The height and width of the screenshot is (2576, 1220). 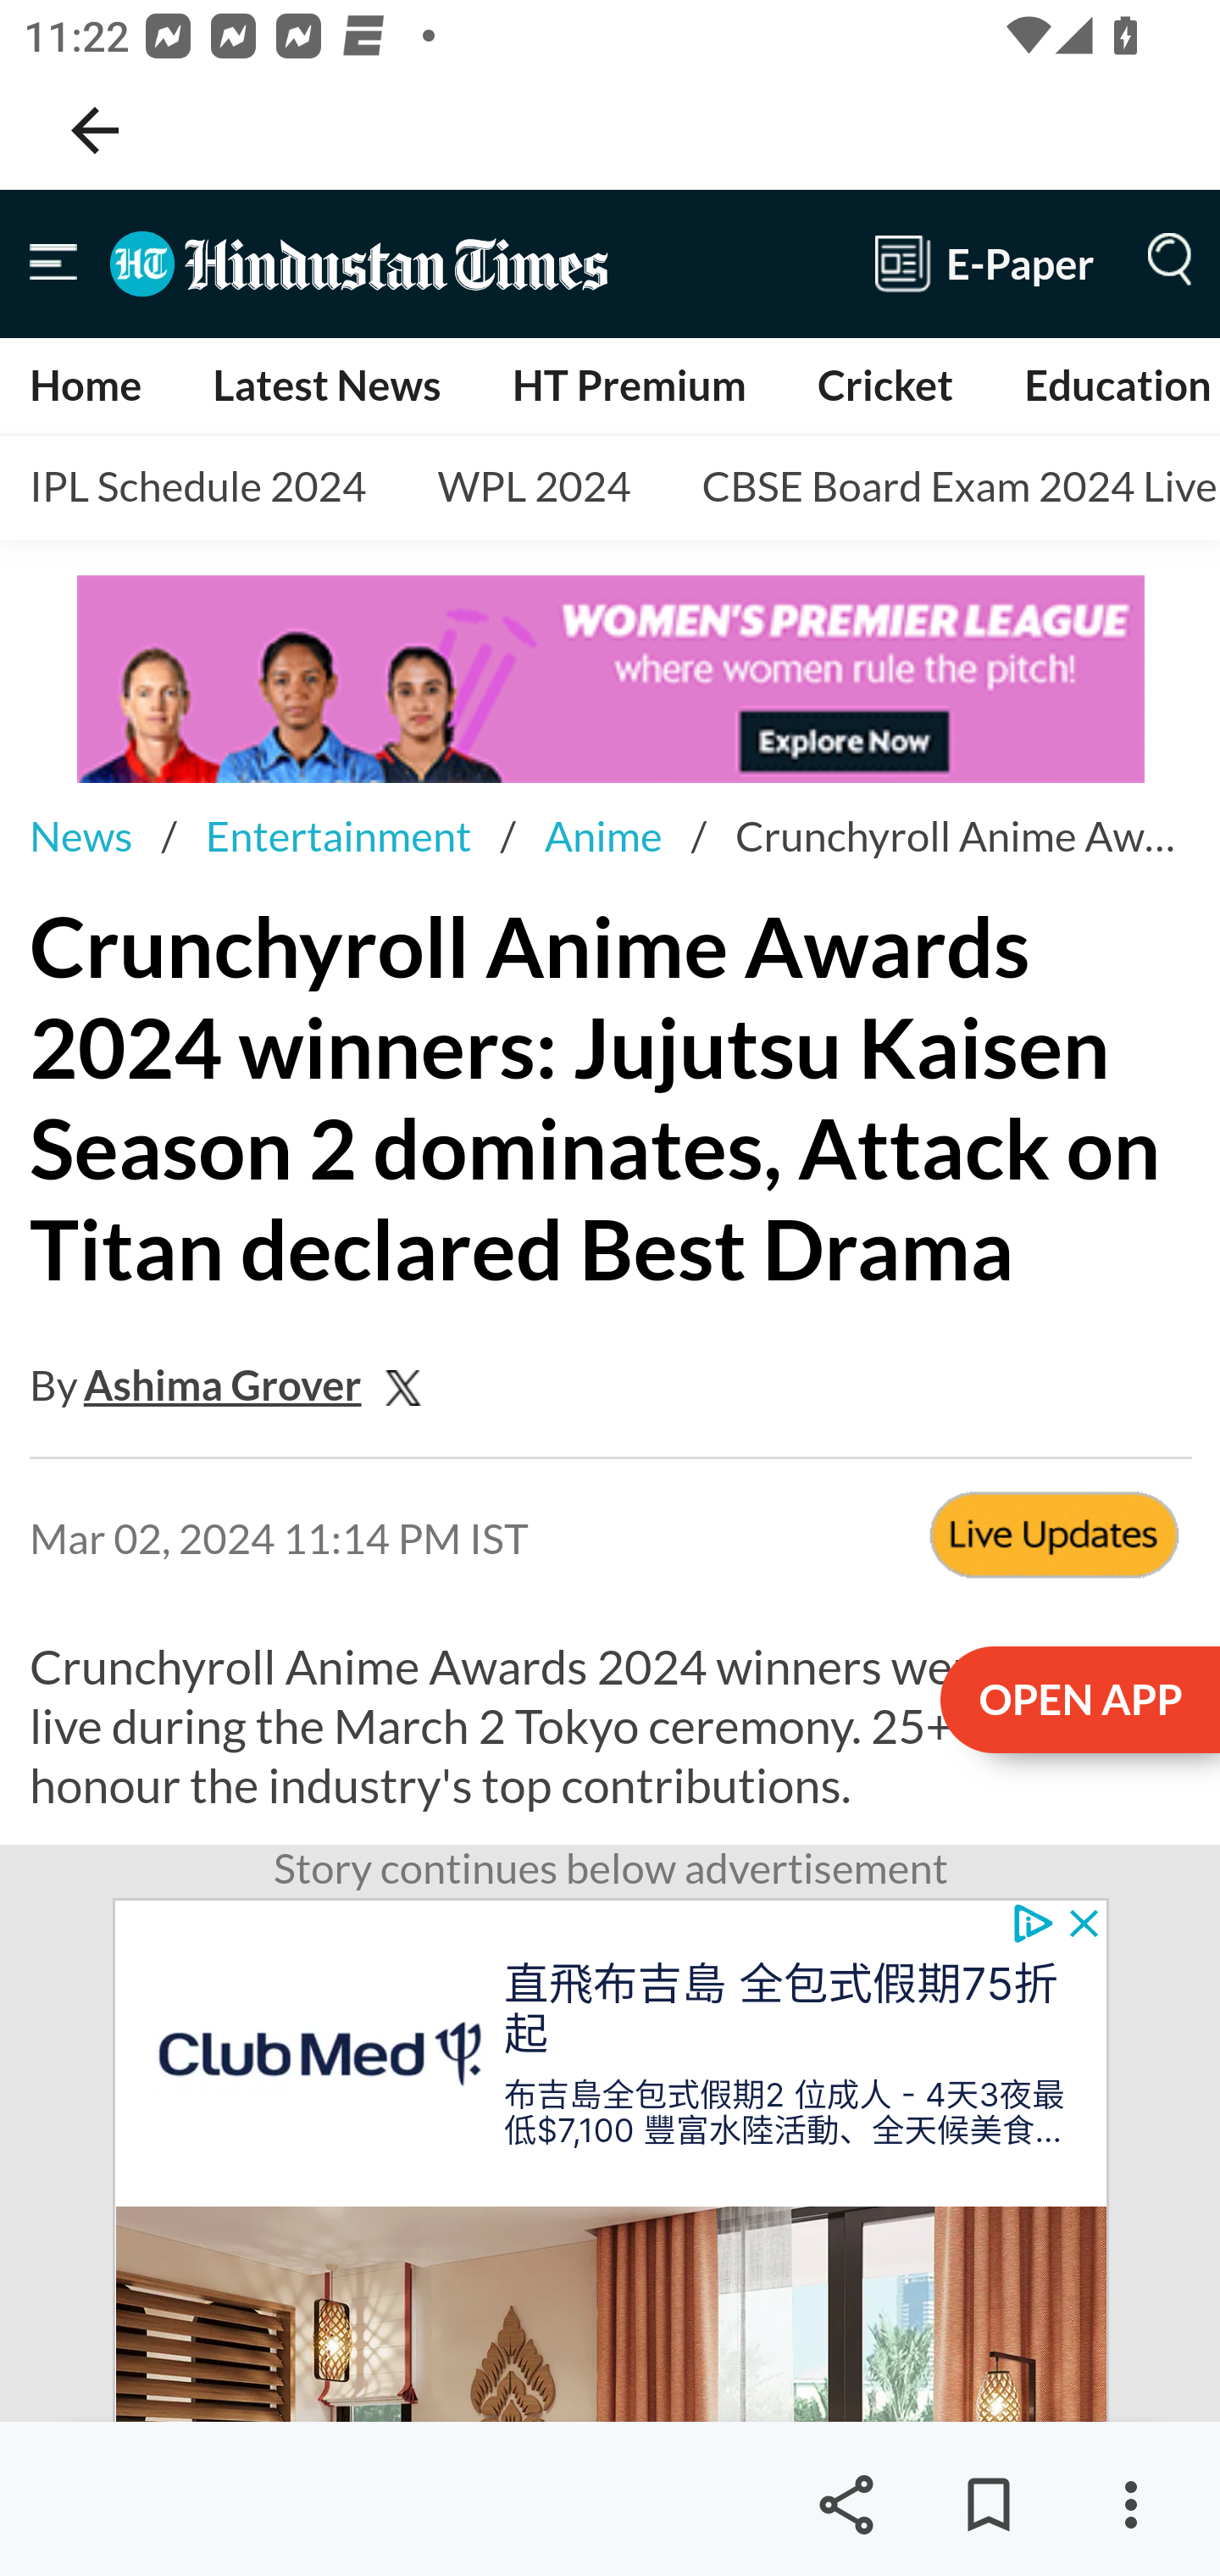 I want to click on News, so click(x=80, y=836).